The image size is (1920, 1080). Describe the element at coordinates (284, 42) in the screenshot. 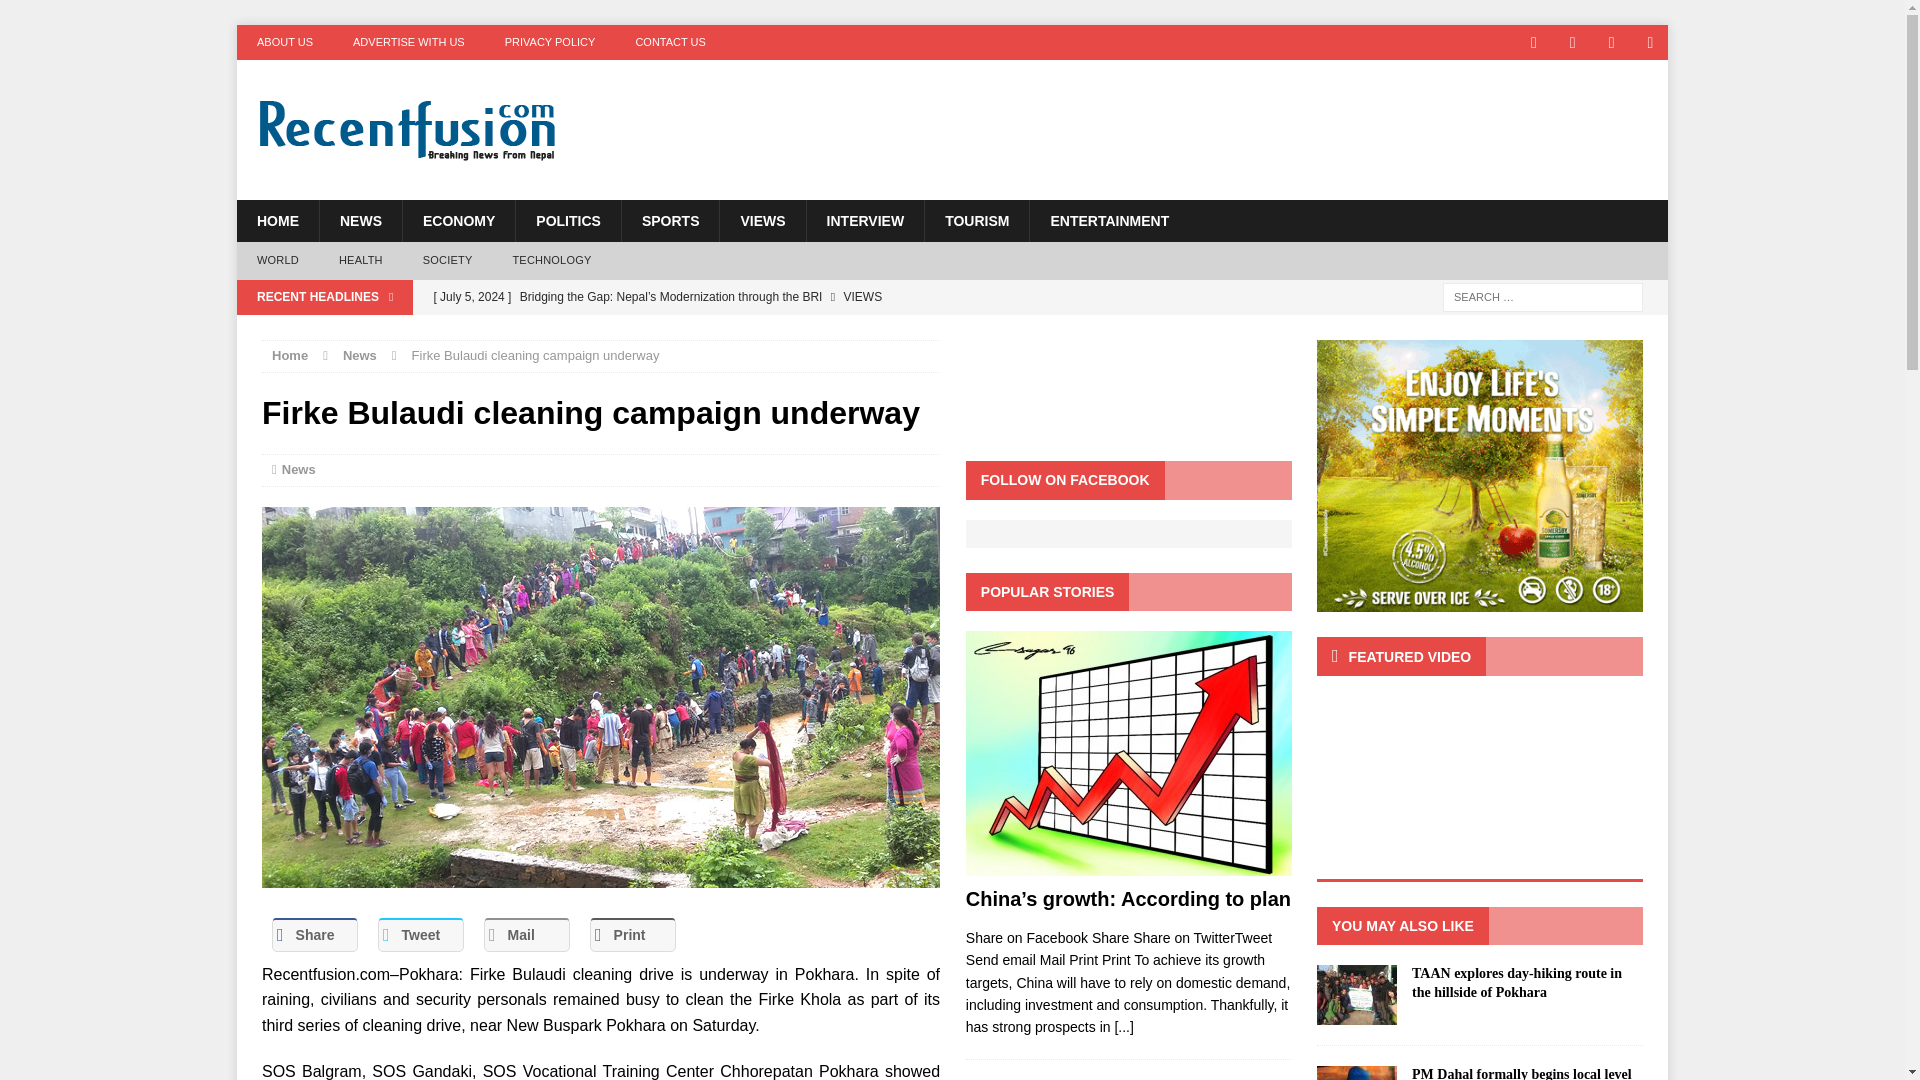

I see `ABOUT US` at that location.